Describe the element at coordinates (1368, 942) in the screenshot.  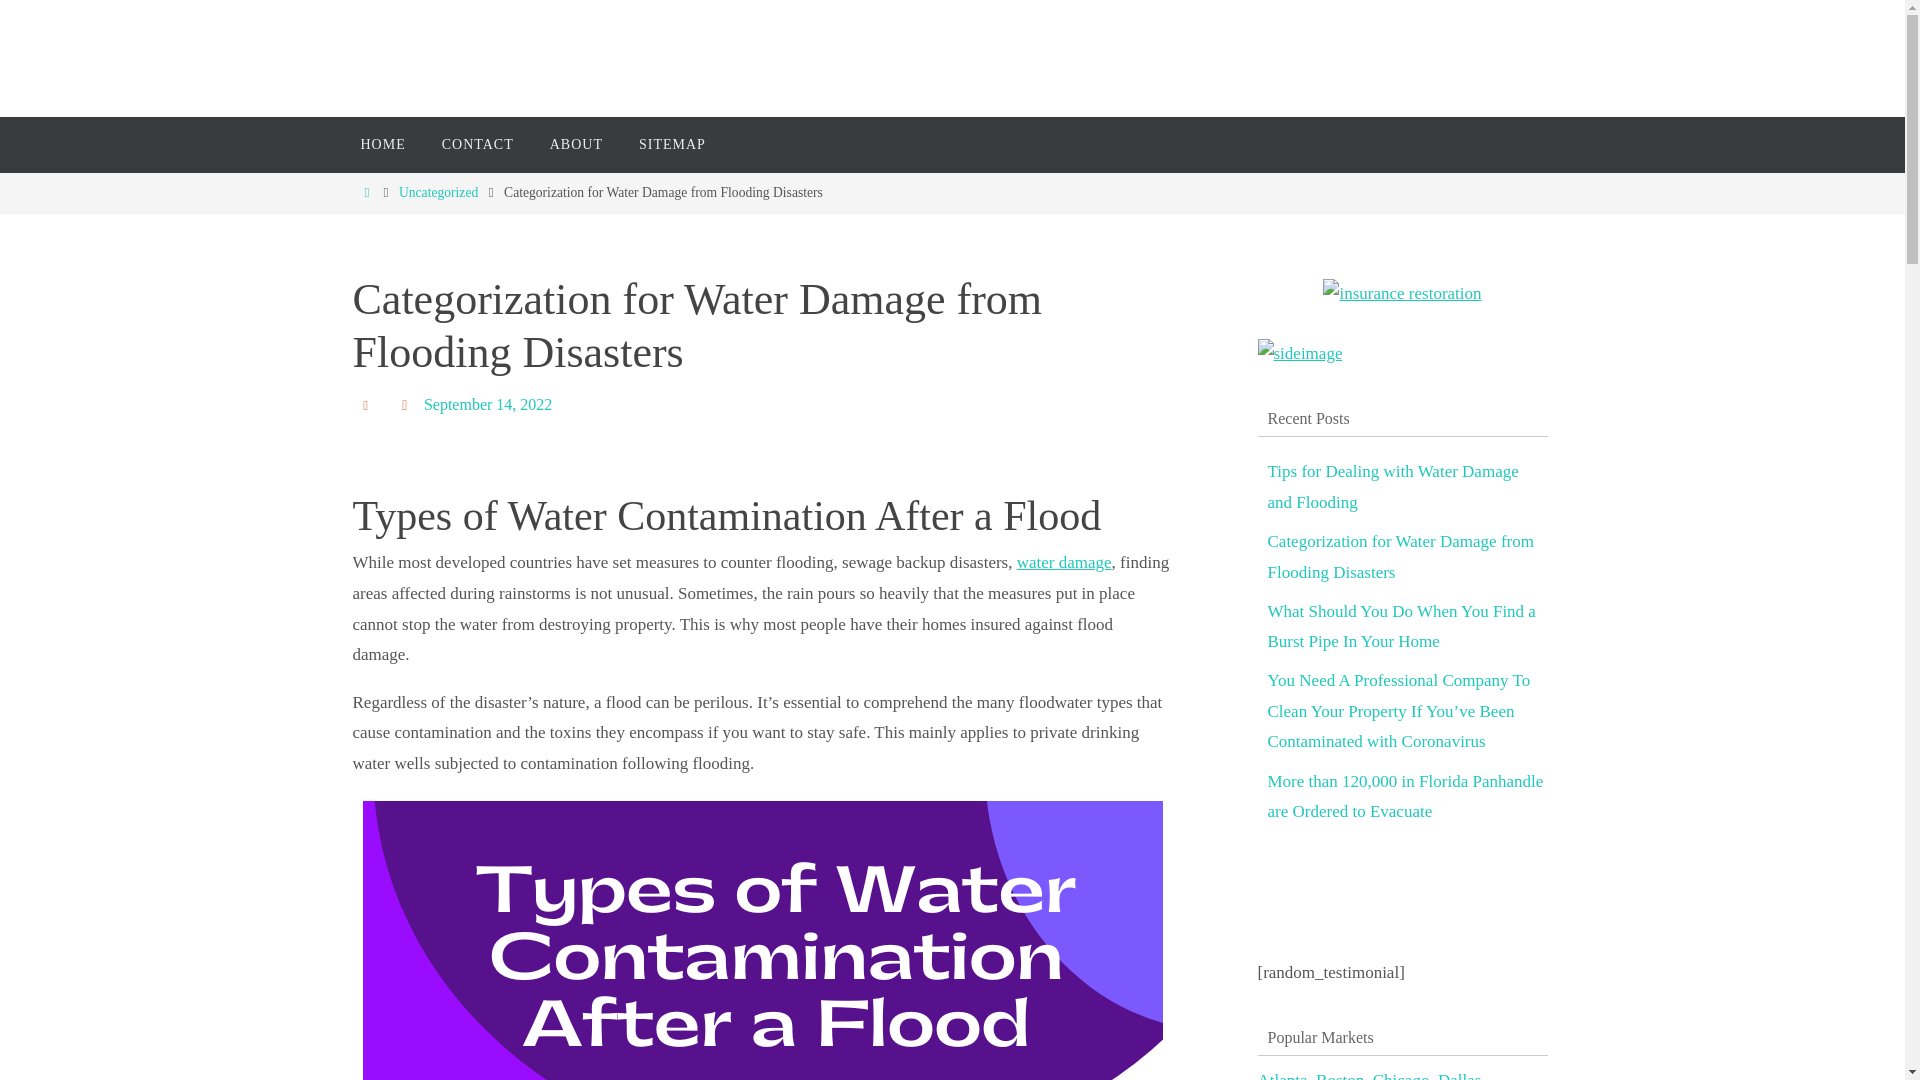
I see `DMCA.com Protection Status` at that location.